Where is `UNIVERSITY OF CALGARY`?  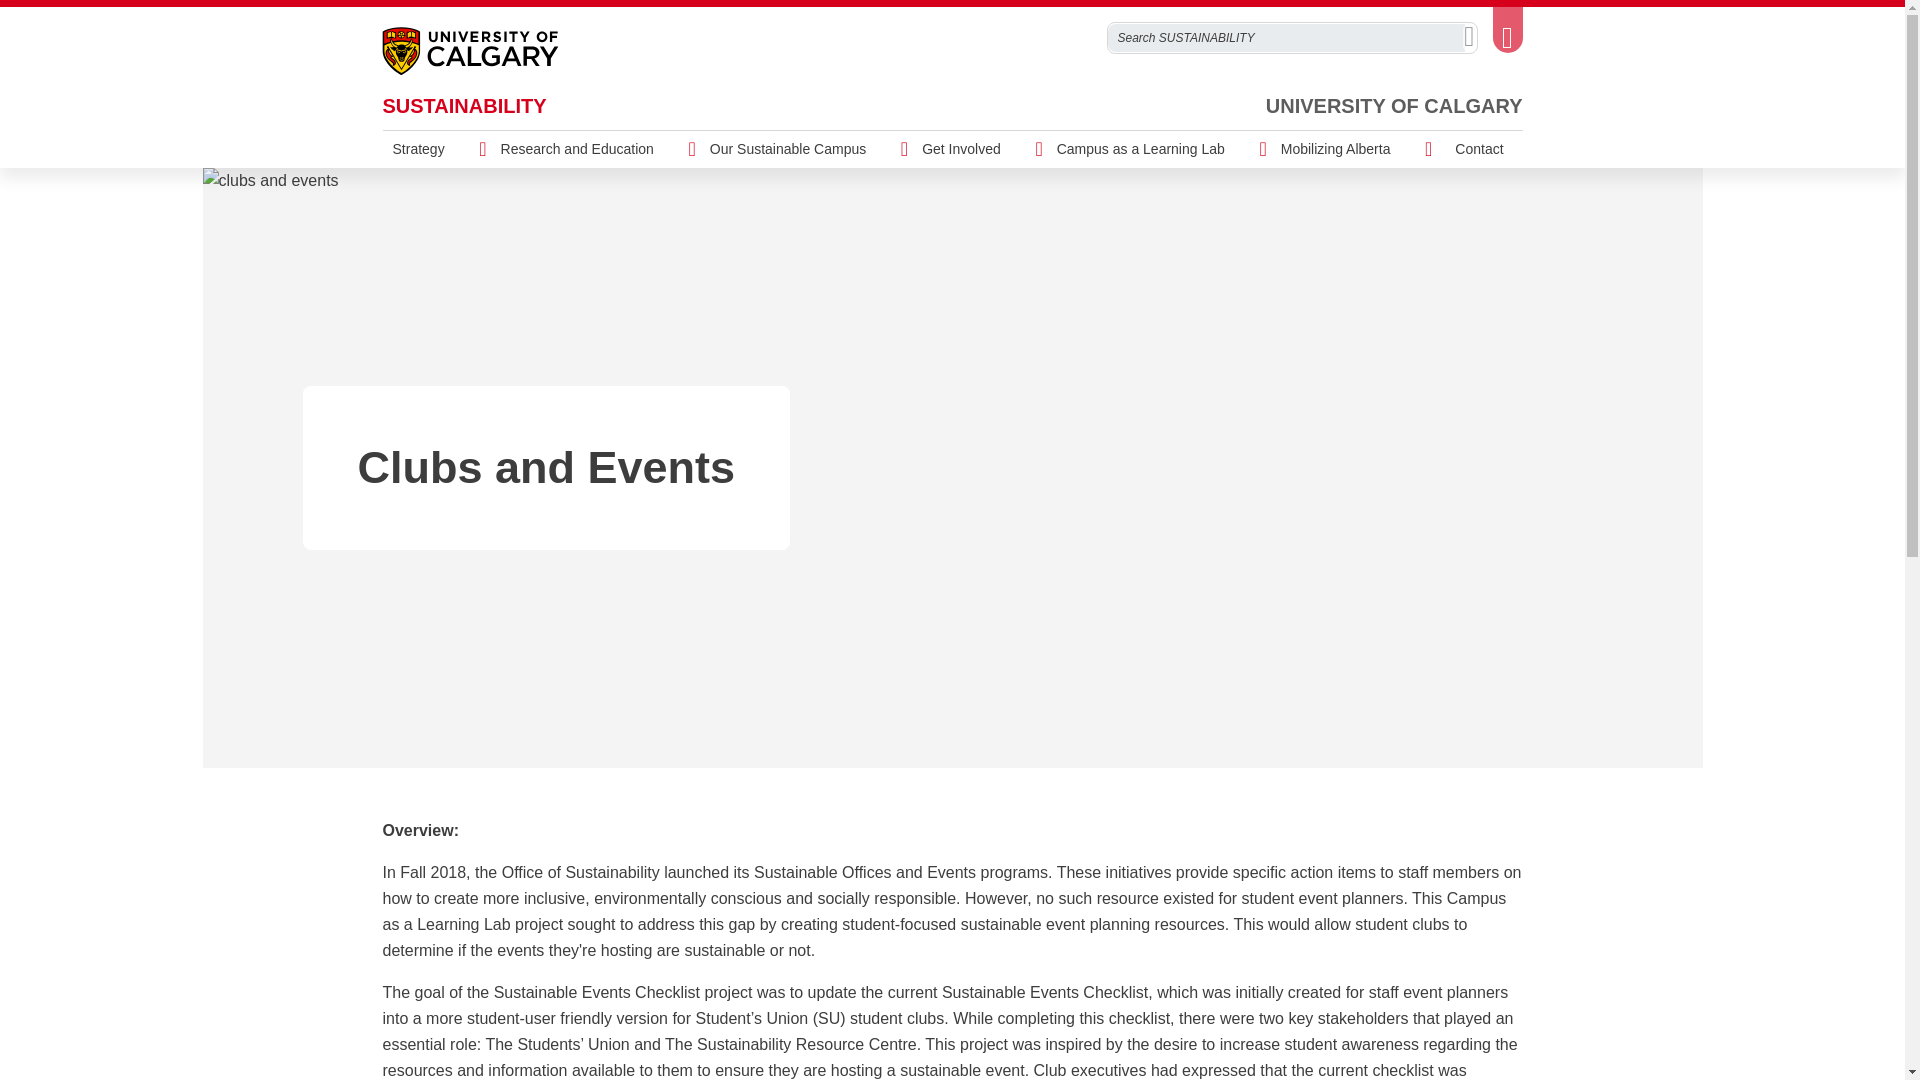 UNIVERSITY OF CALGARY is located at coordinates (1394, 106).